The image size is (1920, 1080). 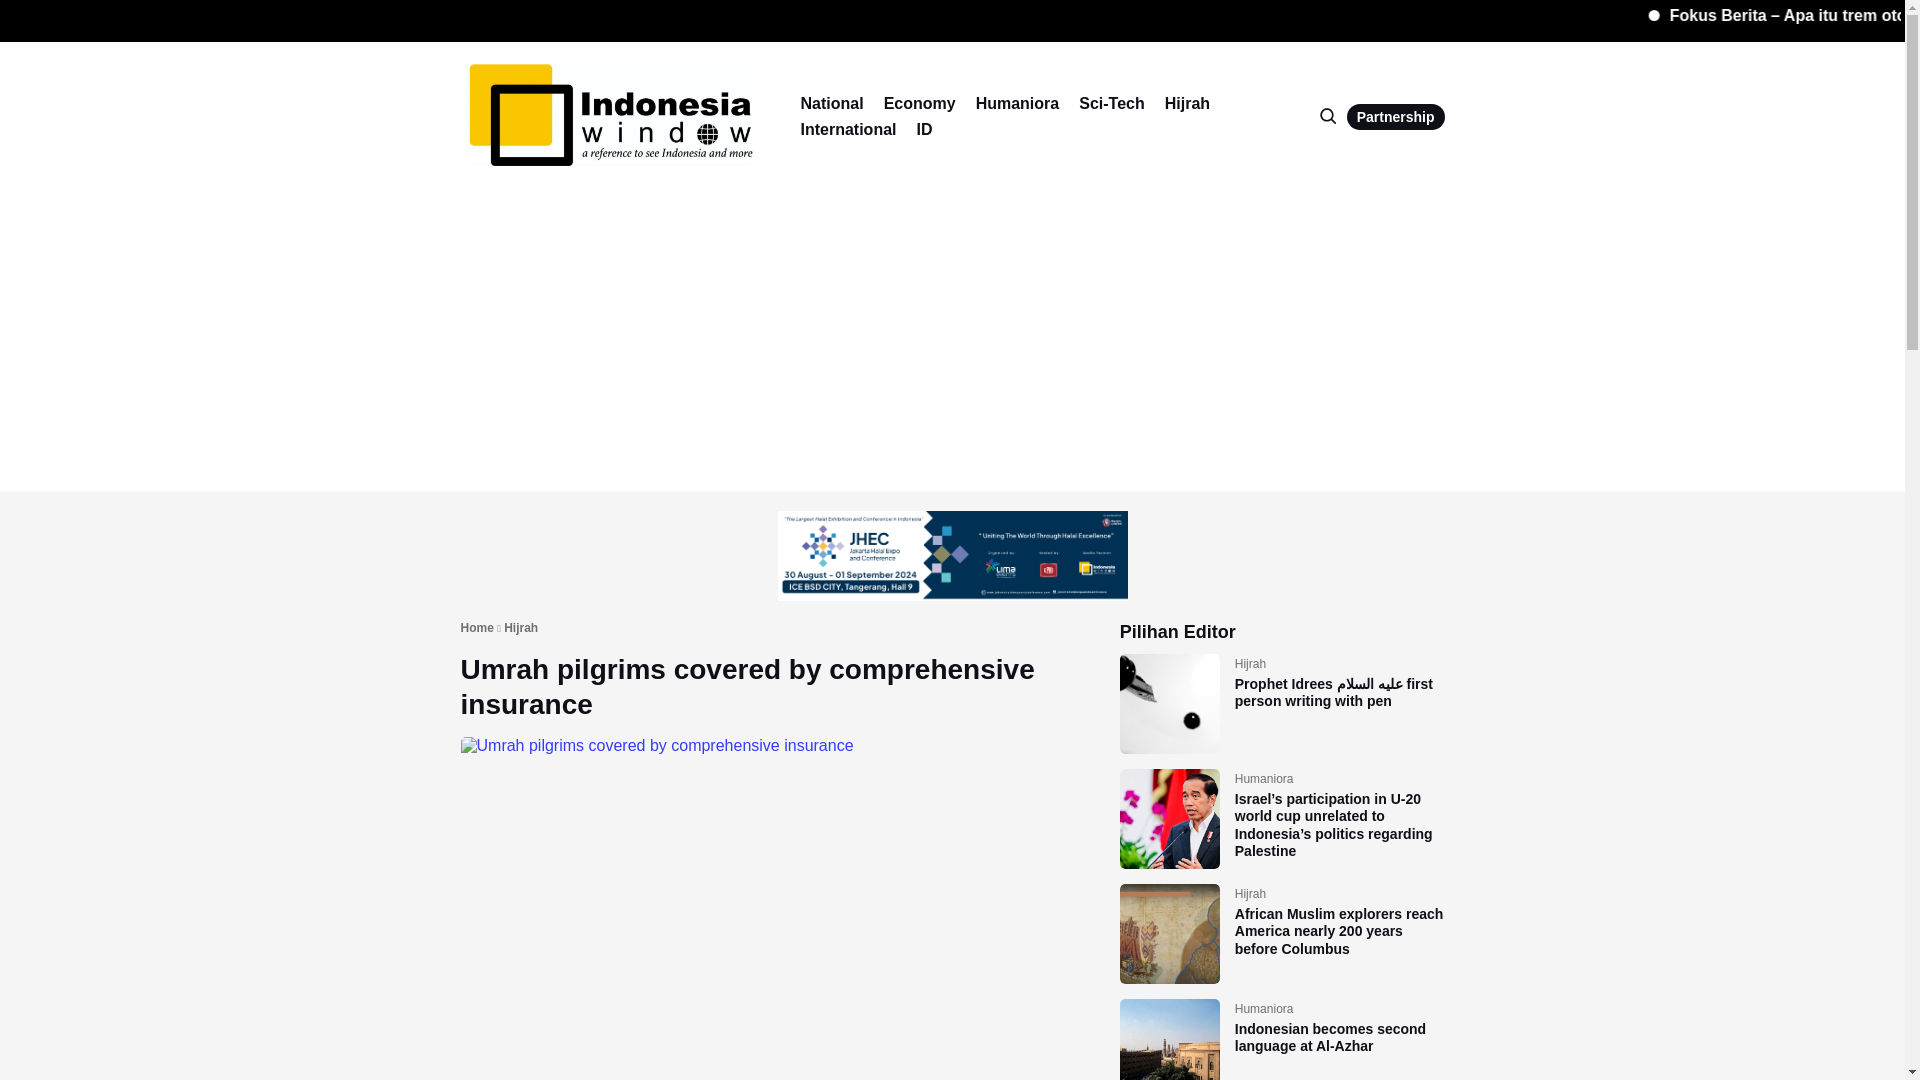 I want to click on Humaniora, so click(x=1017, y=103).